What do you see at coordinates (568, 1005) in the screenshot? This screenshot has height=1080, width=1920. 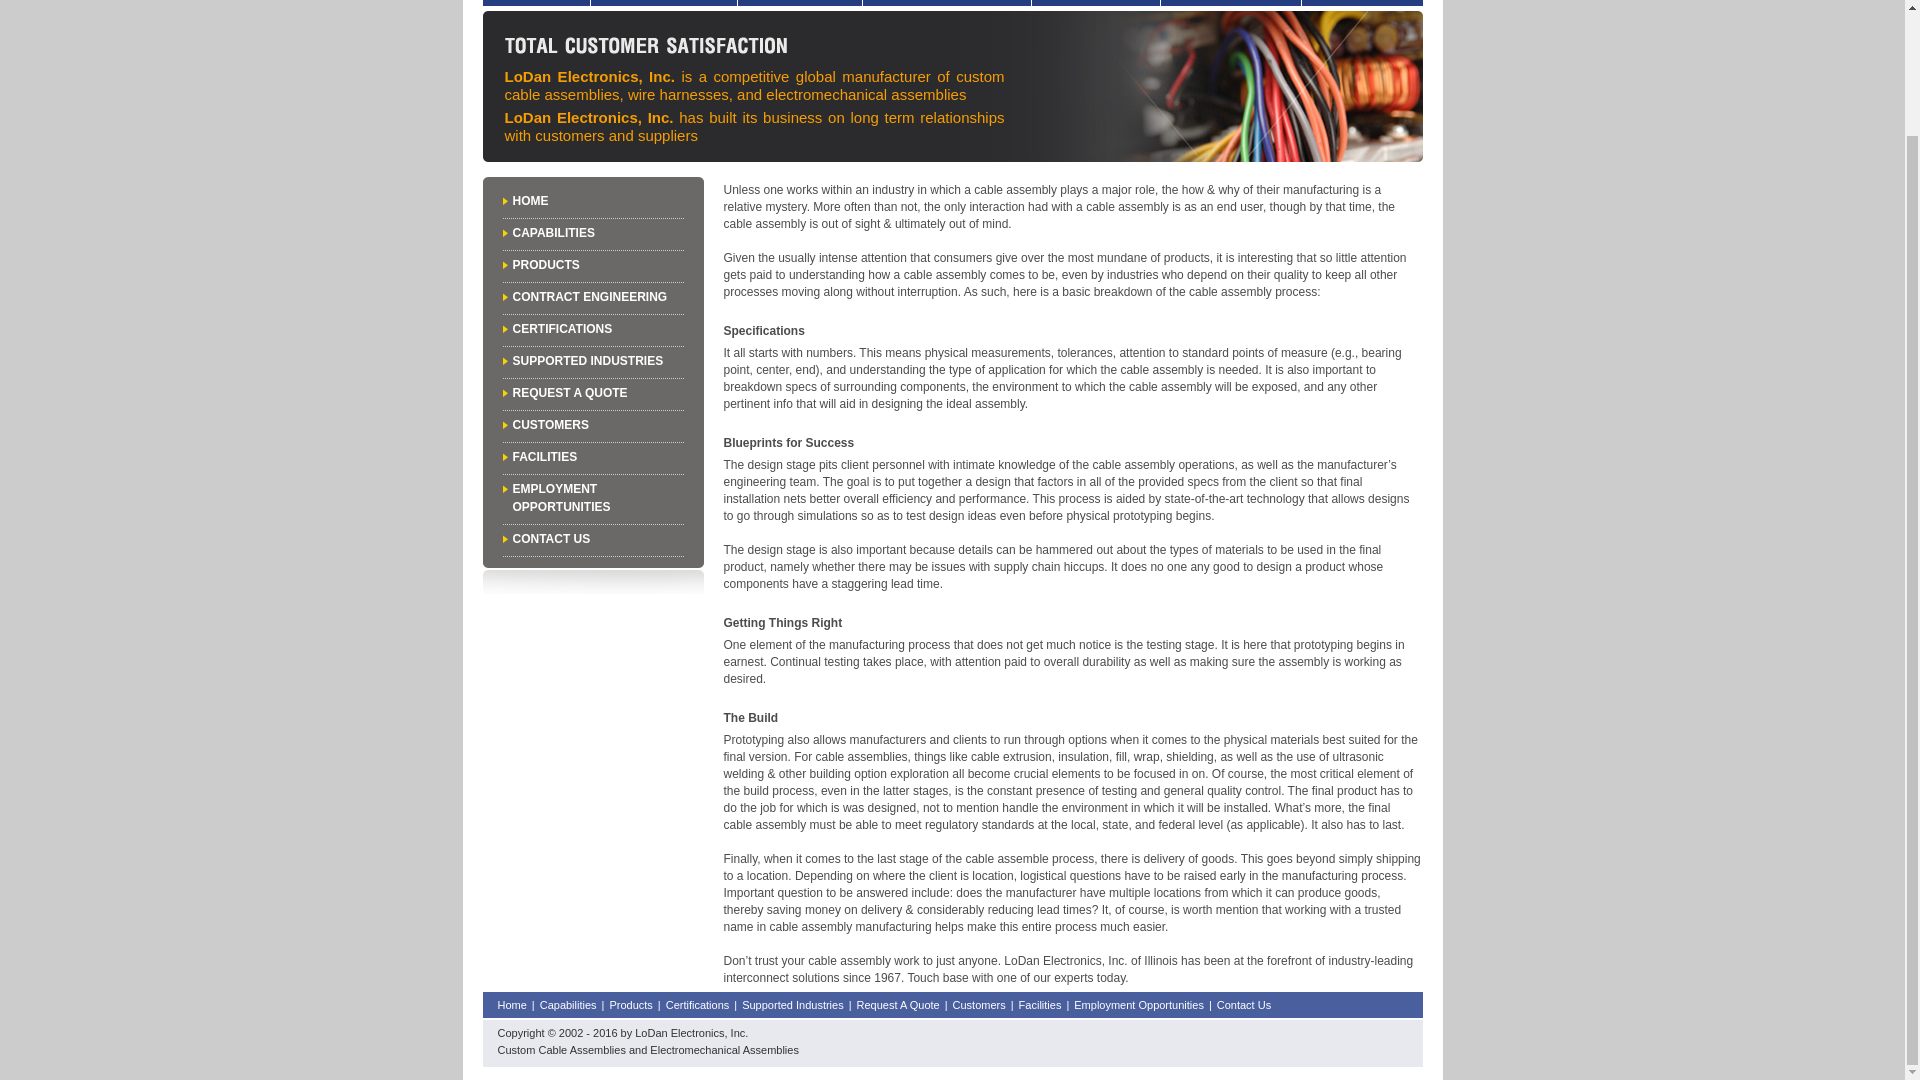 I see `Capabilities` at bounding box center [568, 1005].